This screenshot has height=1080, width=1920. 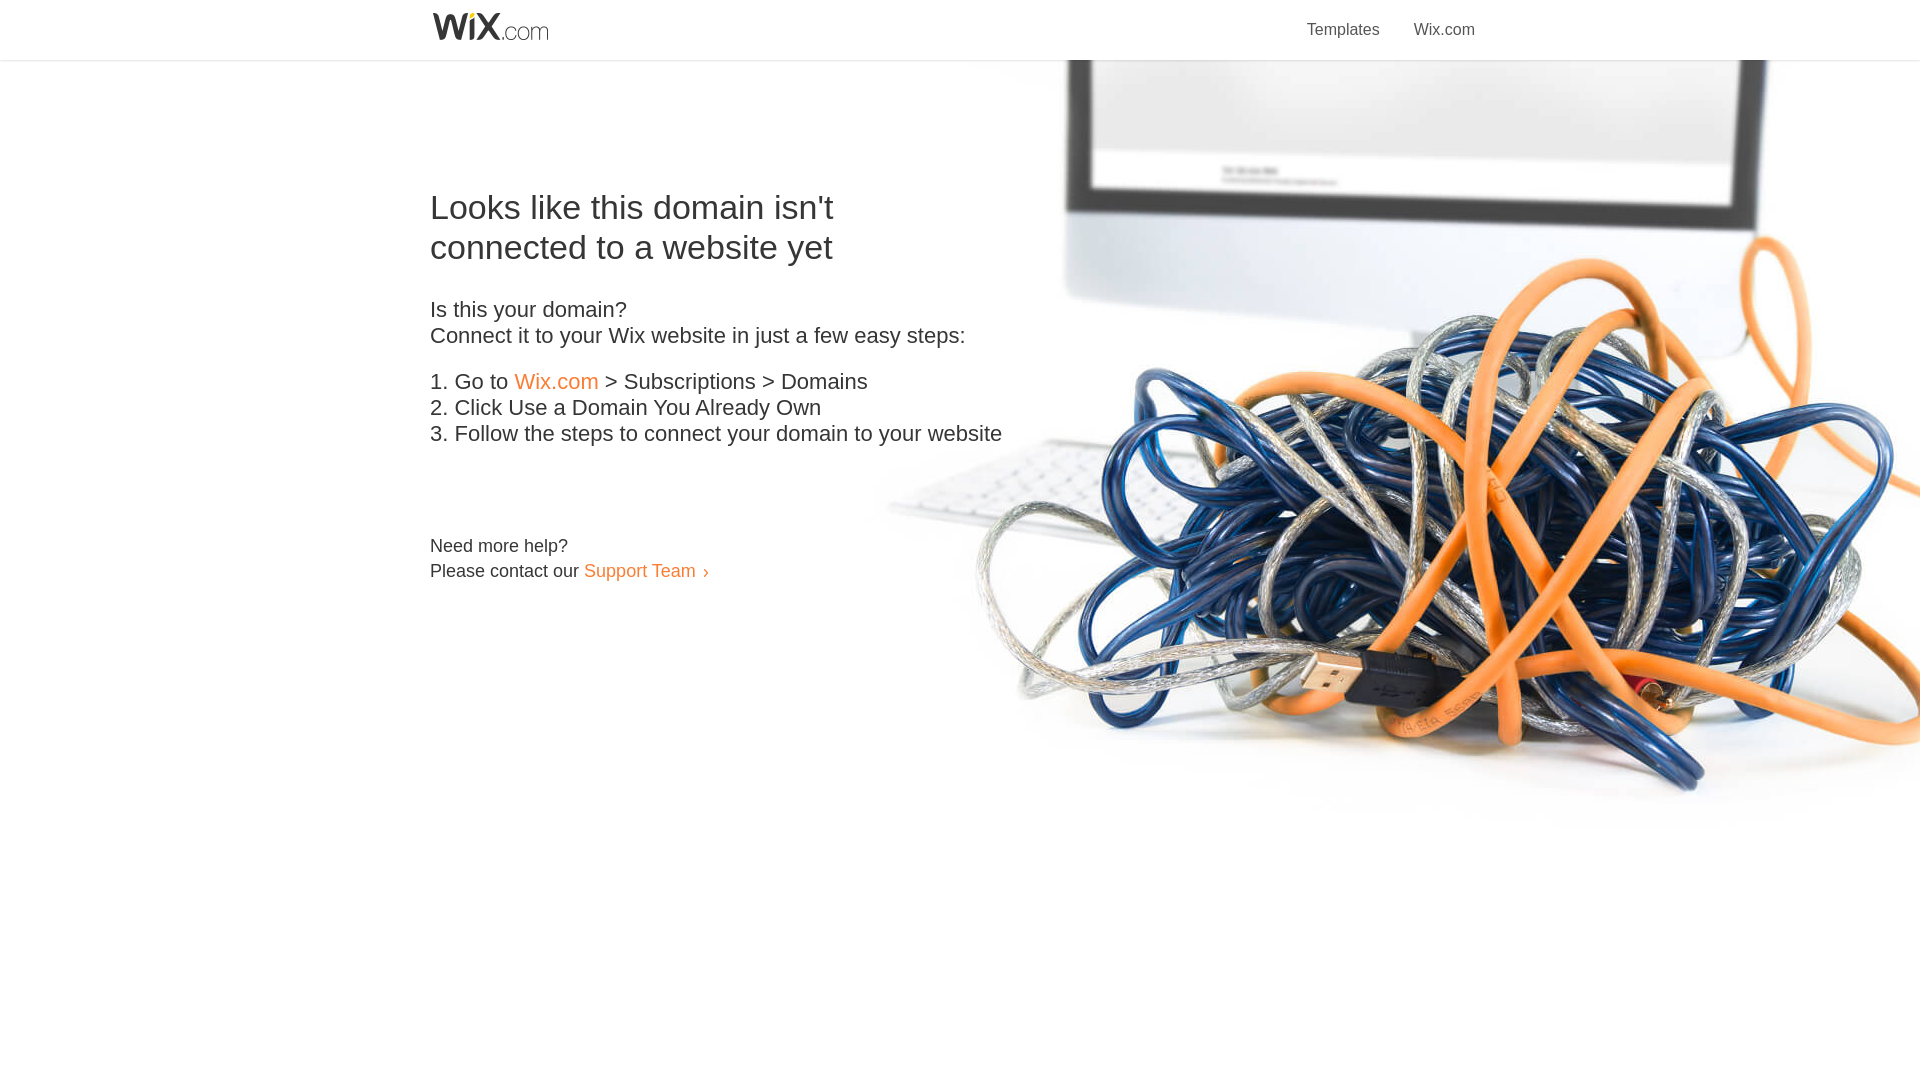 What do you see at coordinates (639, 570) in the screenshot?
I see `Support Team` at bounding box center [639, 570].